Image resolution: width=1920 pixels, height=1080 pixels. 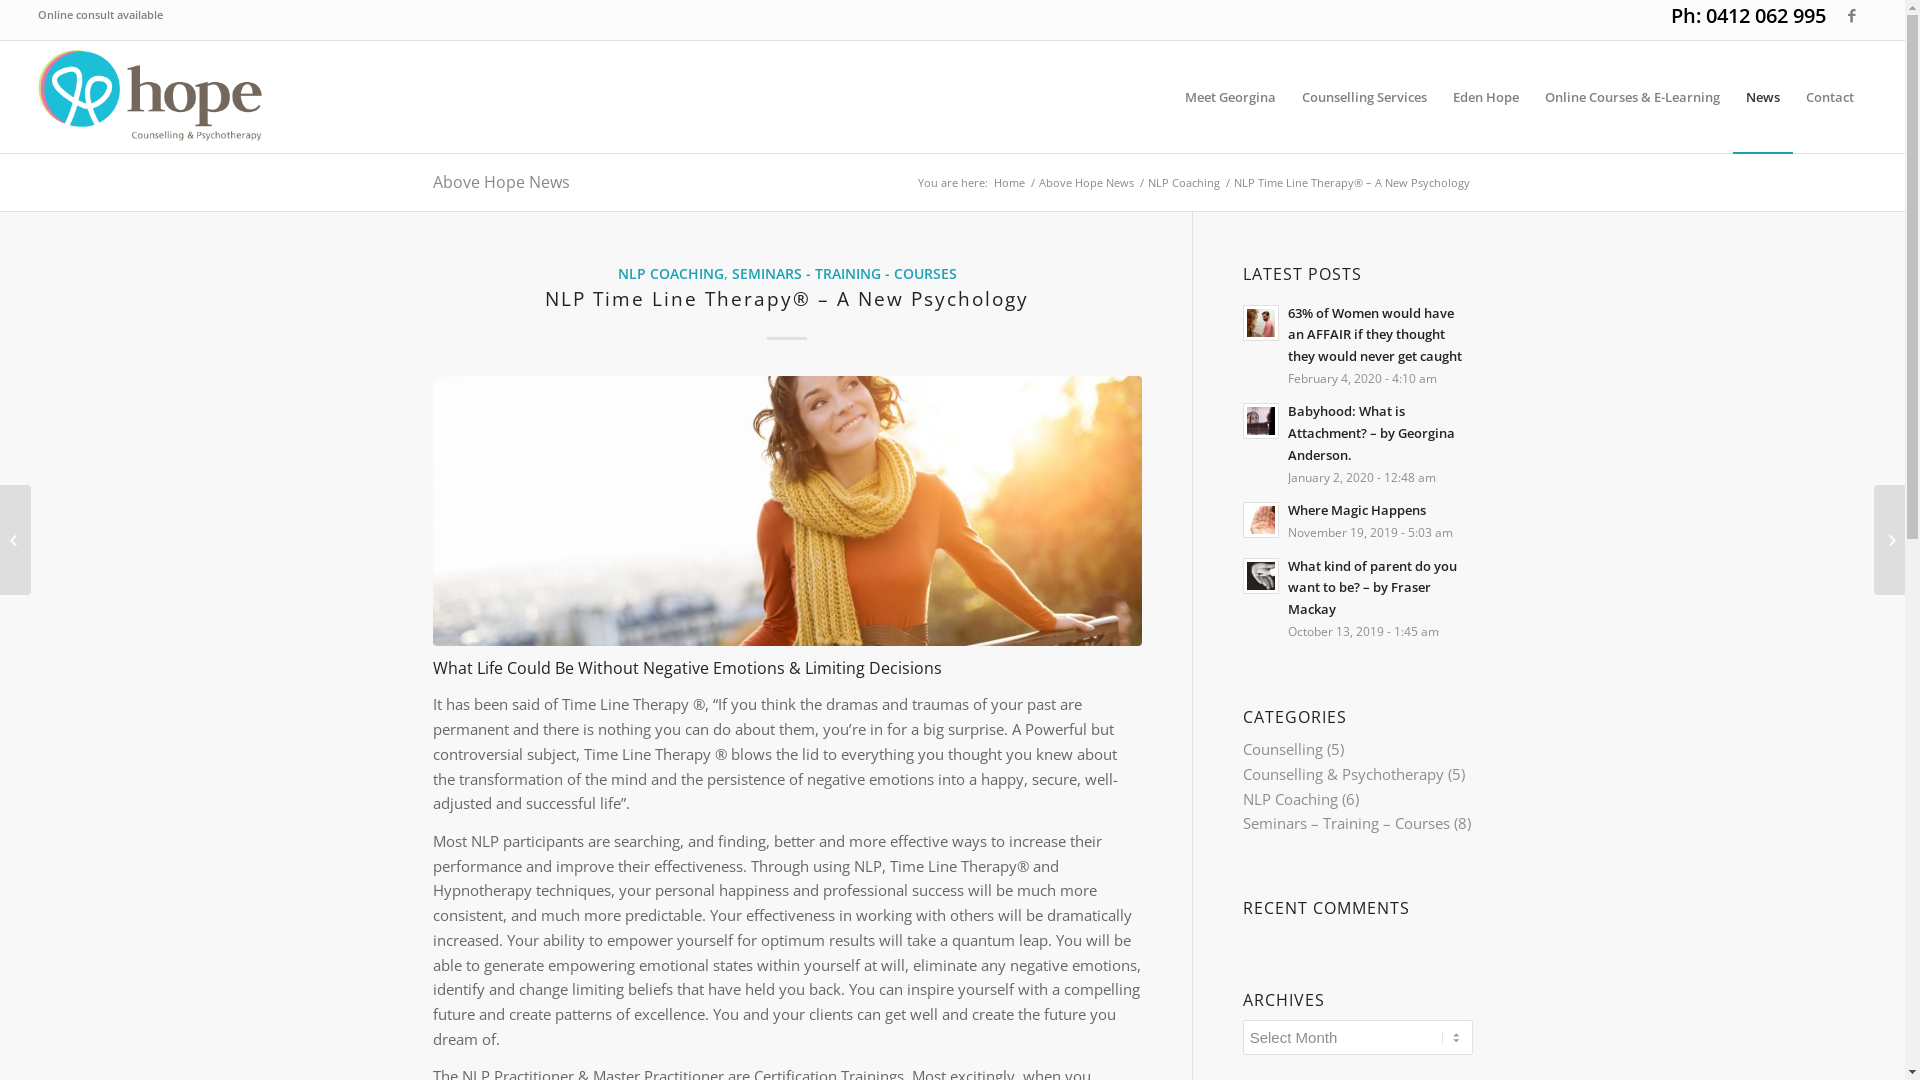 I want to click on NLP Coaching, so click(x=1183, y=182).